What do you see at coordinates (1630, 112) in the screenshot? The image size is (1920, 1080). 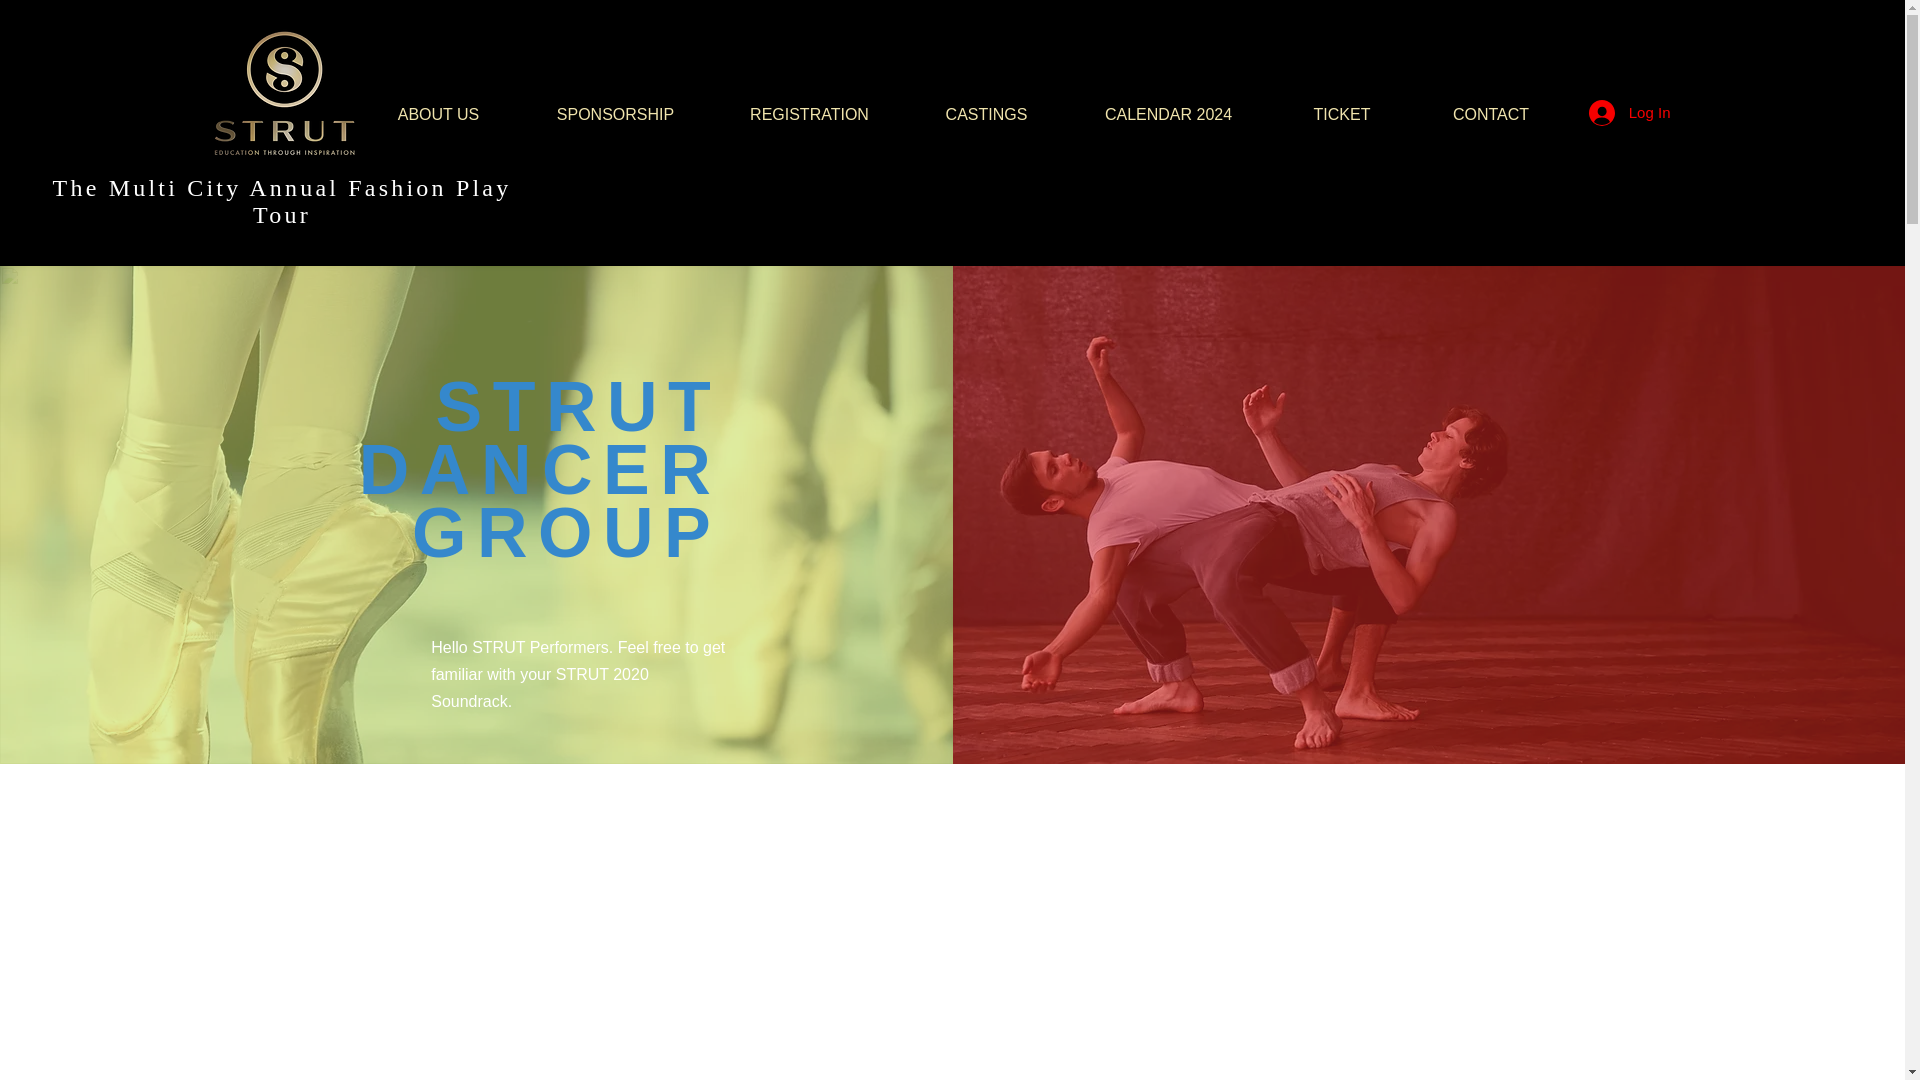 I see `Log In` at bounding box center [1630, 112].